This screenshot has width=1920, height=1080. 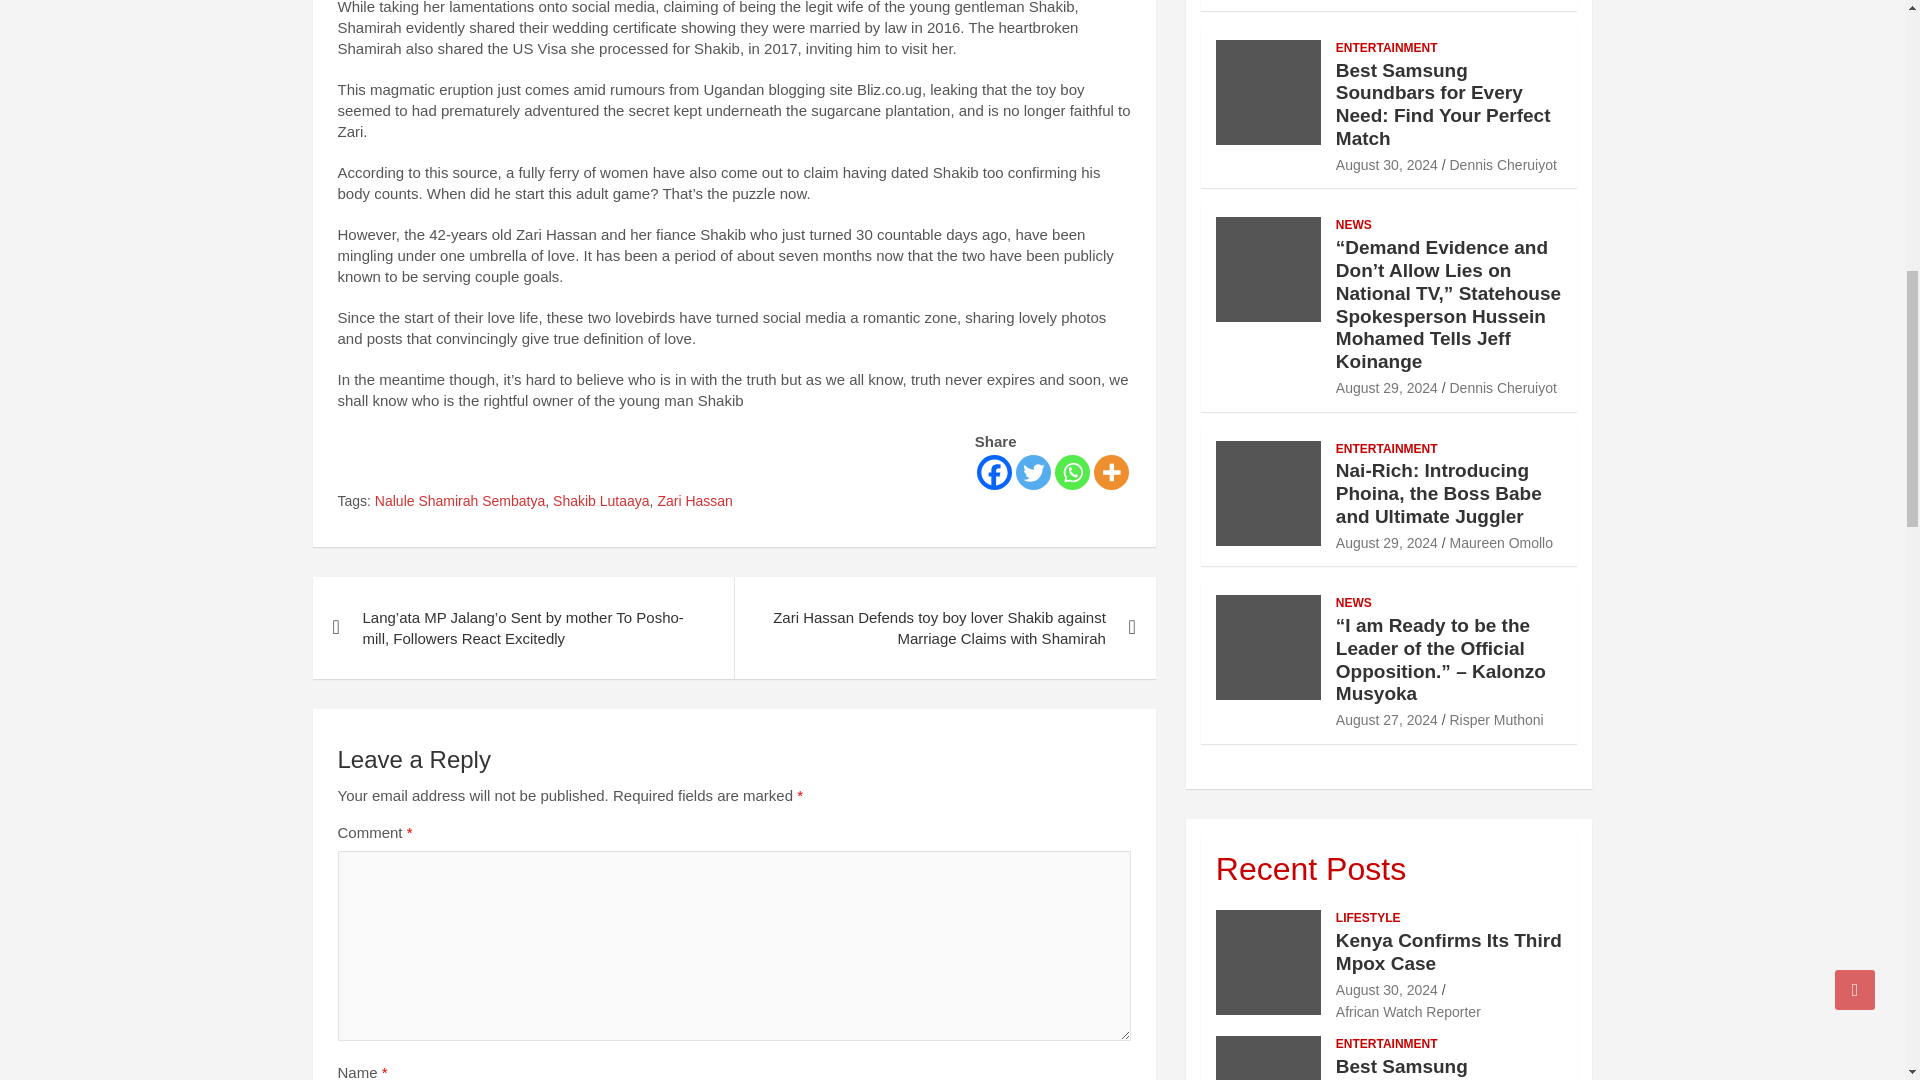 What do you see at coordinates (1032, 472) in the screenshot?
I see `Twitter` at bounding box center [1032, 472].